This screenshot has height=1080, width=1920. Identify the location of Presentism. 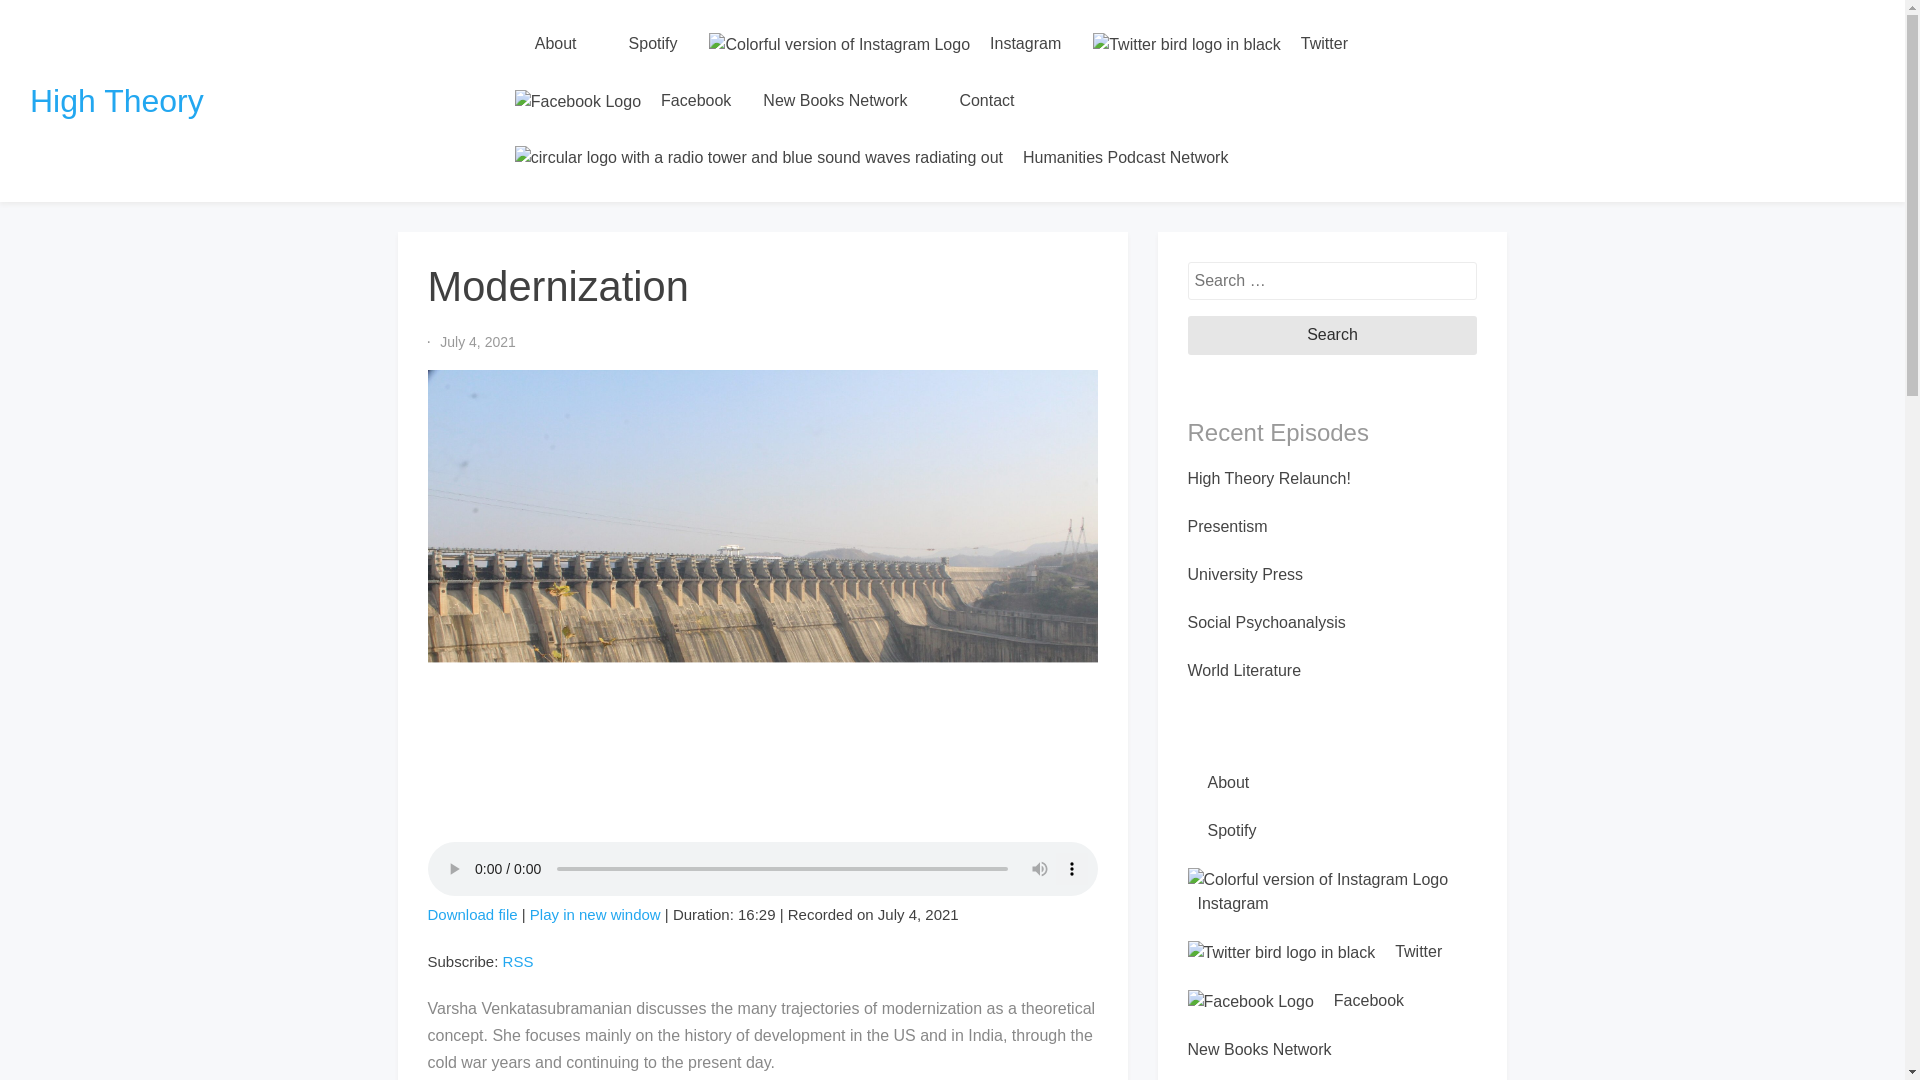
(1228, 526).